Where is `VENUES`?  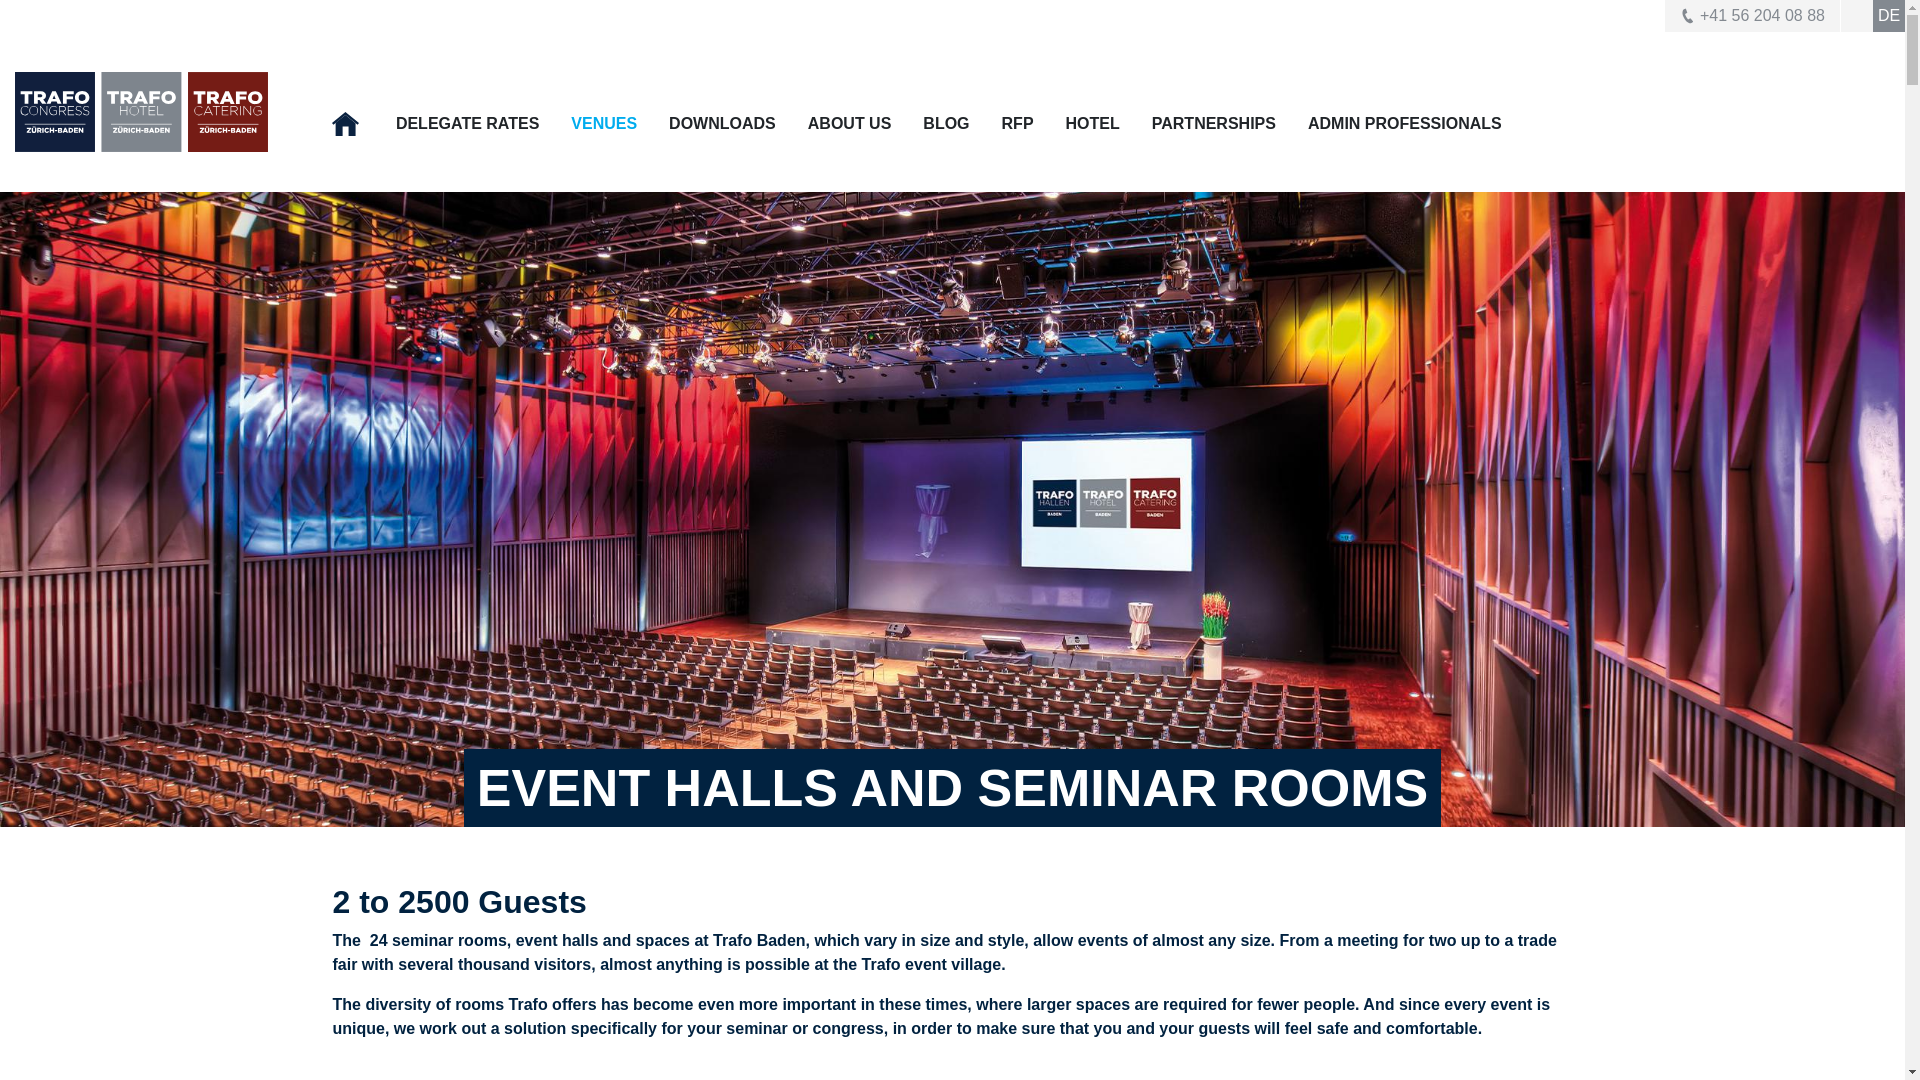 VENUES is located at coordinates (604, 122).